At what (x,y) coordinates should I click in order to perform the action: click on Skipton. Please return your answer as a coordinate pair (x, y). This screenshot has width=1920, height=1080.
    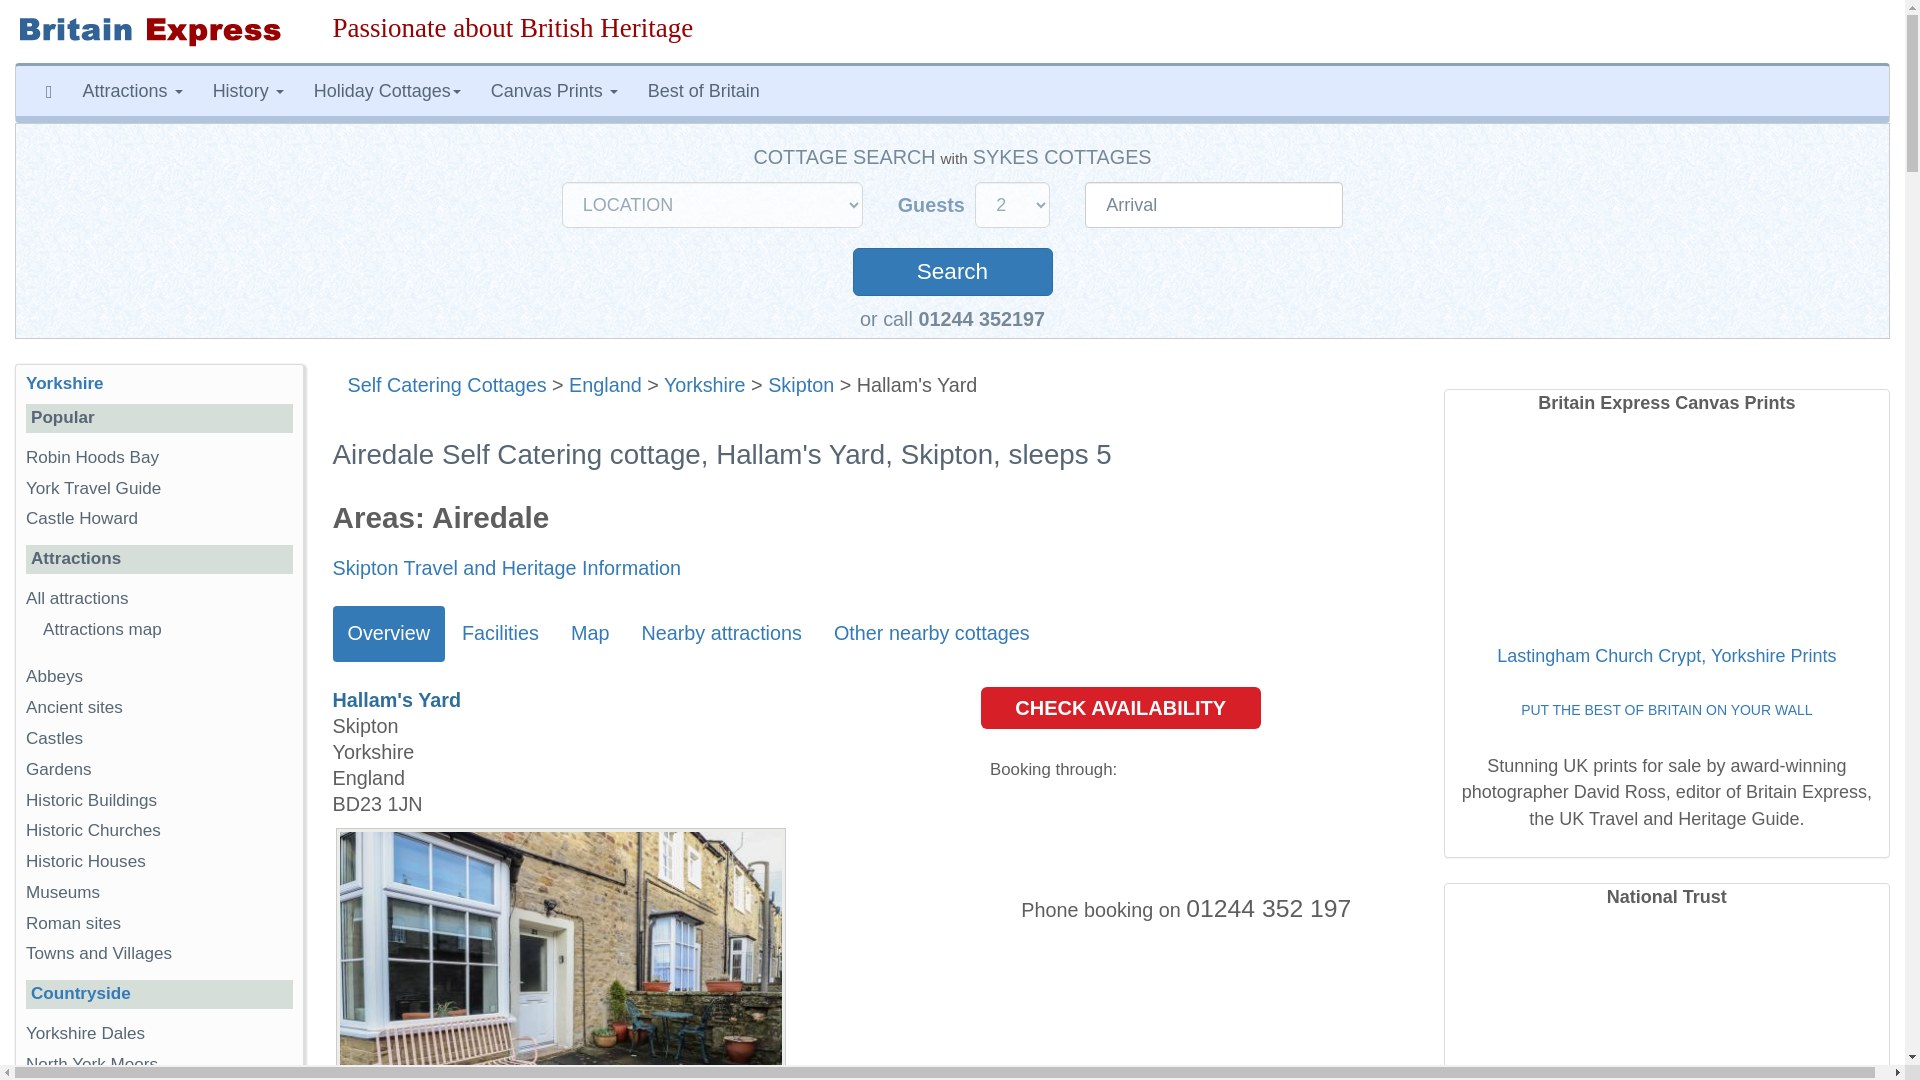
    Looking at the image, I should click on (800, 384).